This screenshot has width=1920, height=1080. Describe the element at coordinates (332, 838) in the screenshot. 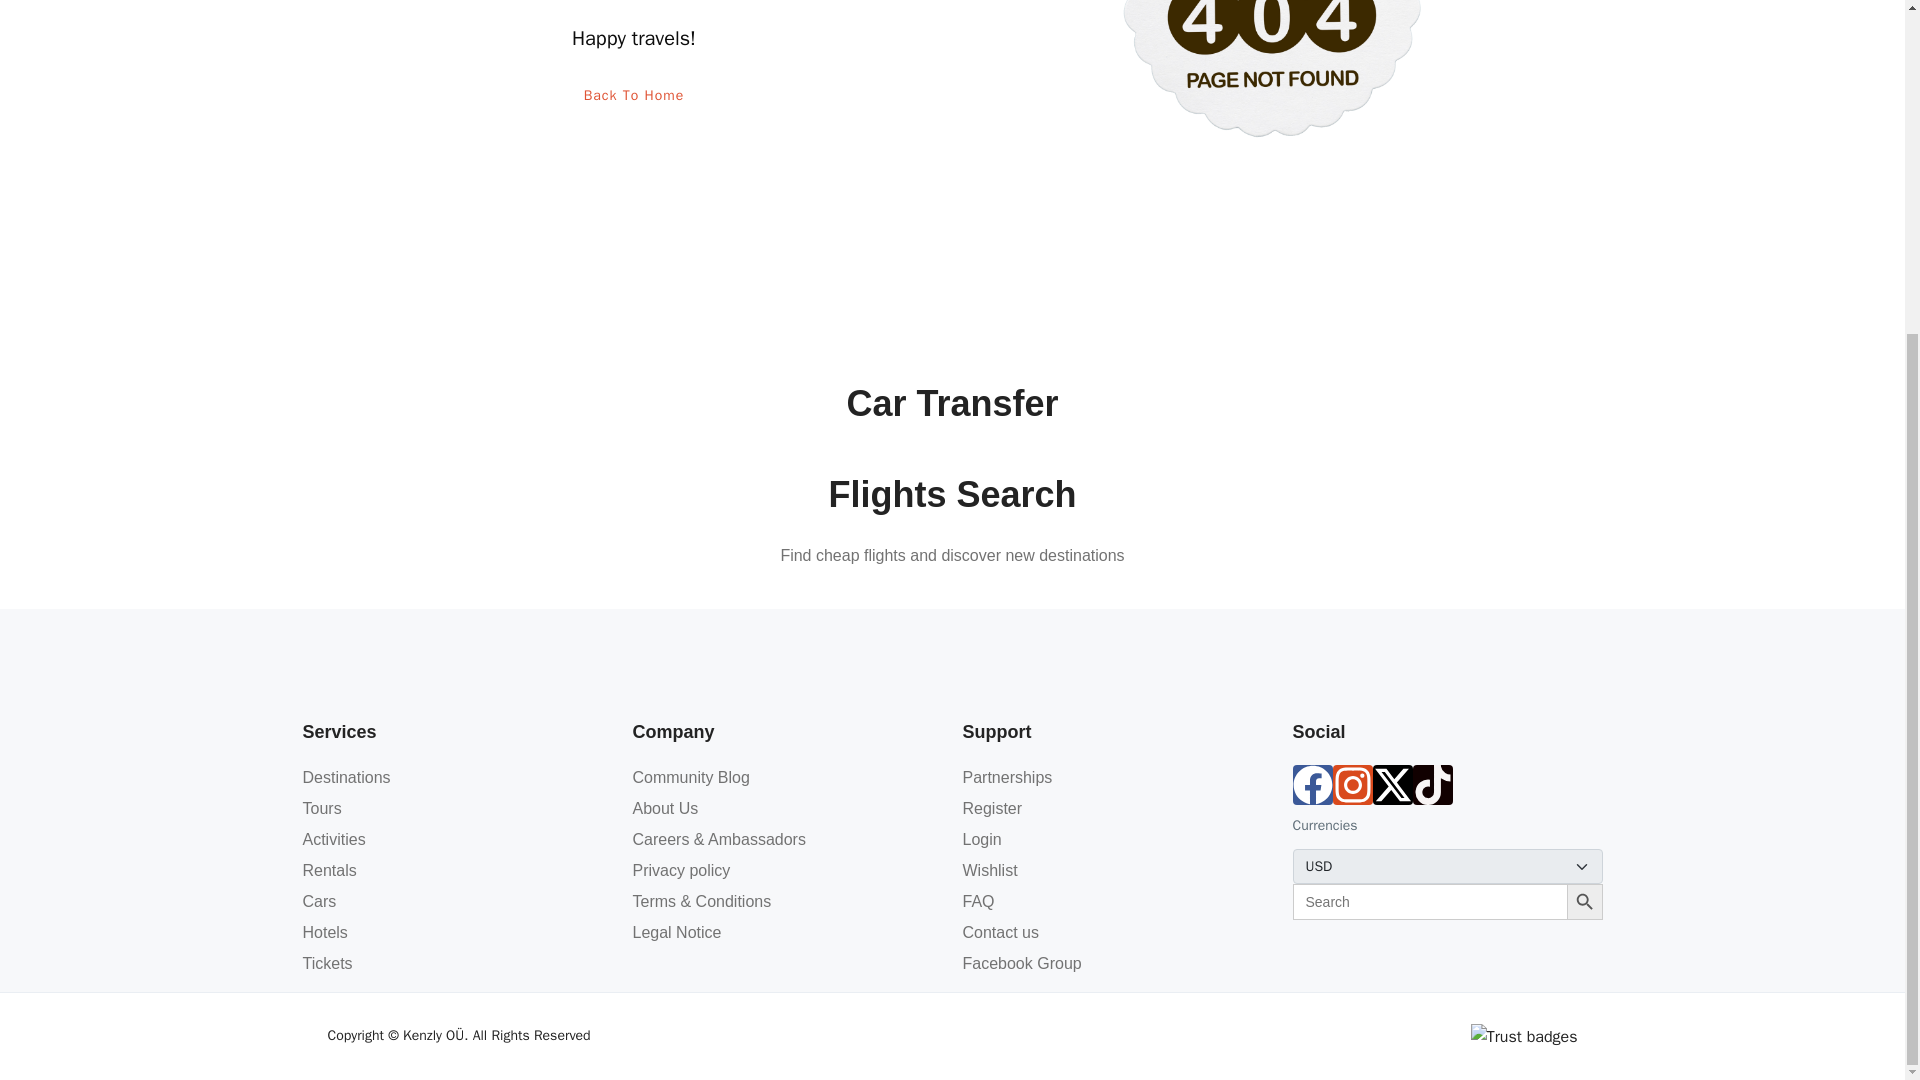

I see `Activities` at that location.